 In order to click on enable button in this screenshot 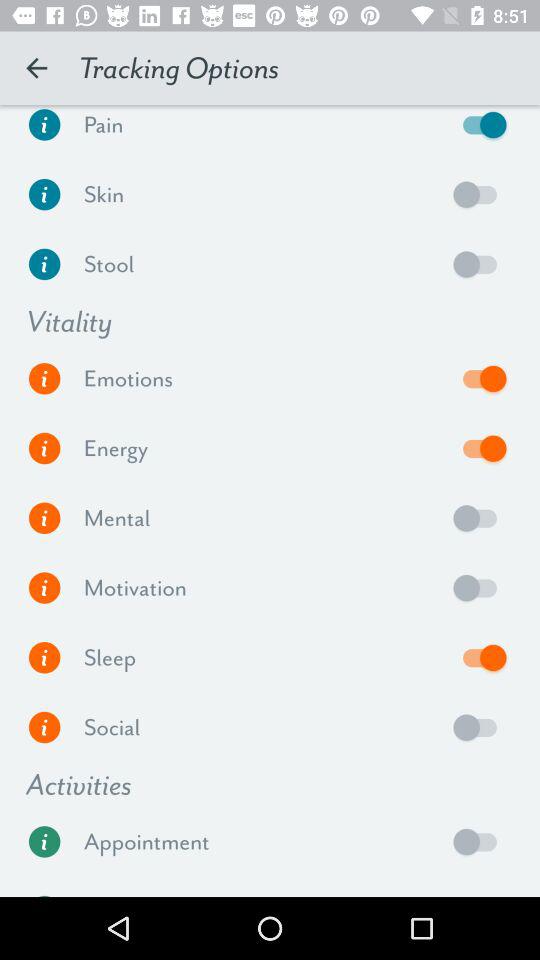, I will do `click(480, 518)`.